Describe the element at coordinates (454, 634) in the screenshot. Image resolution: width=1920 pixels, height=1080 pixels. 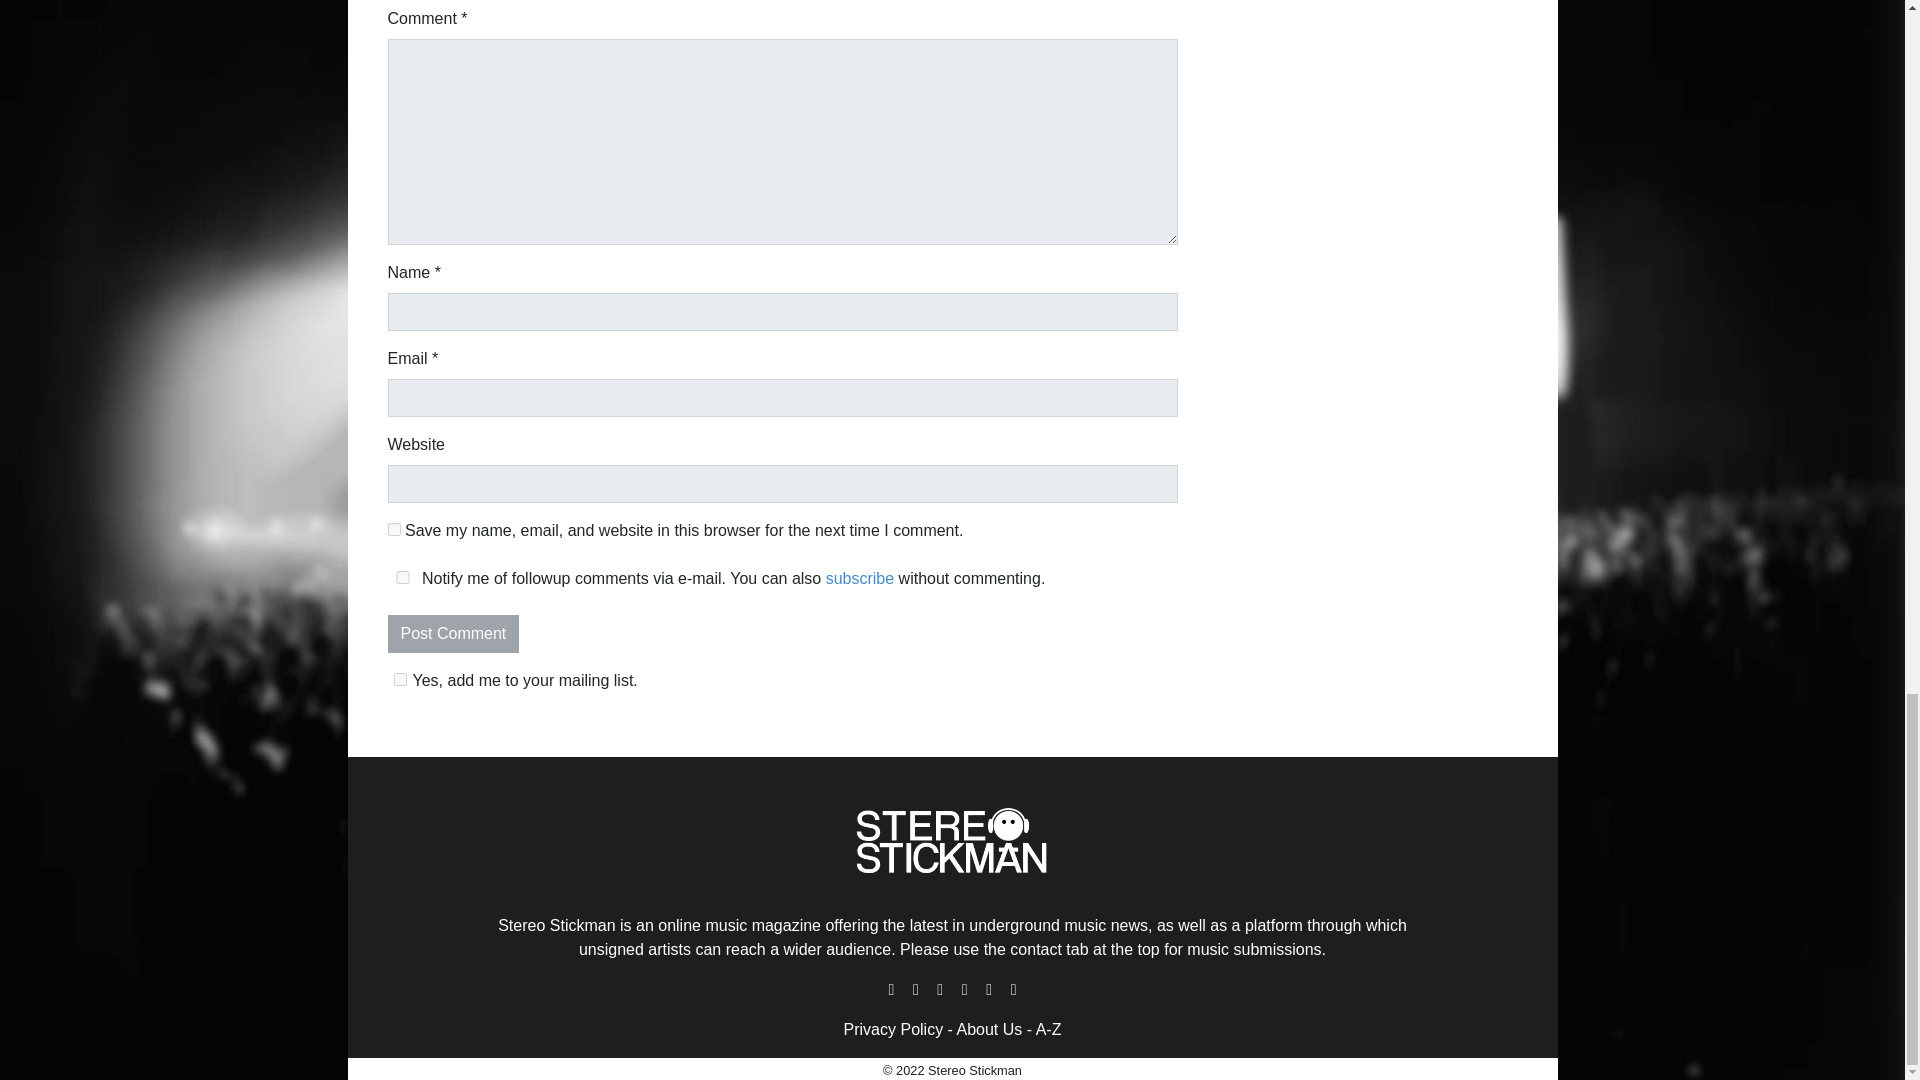
I see `Post Comment` at that location.